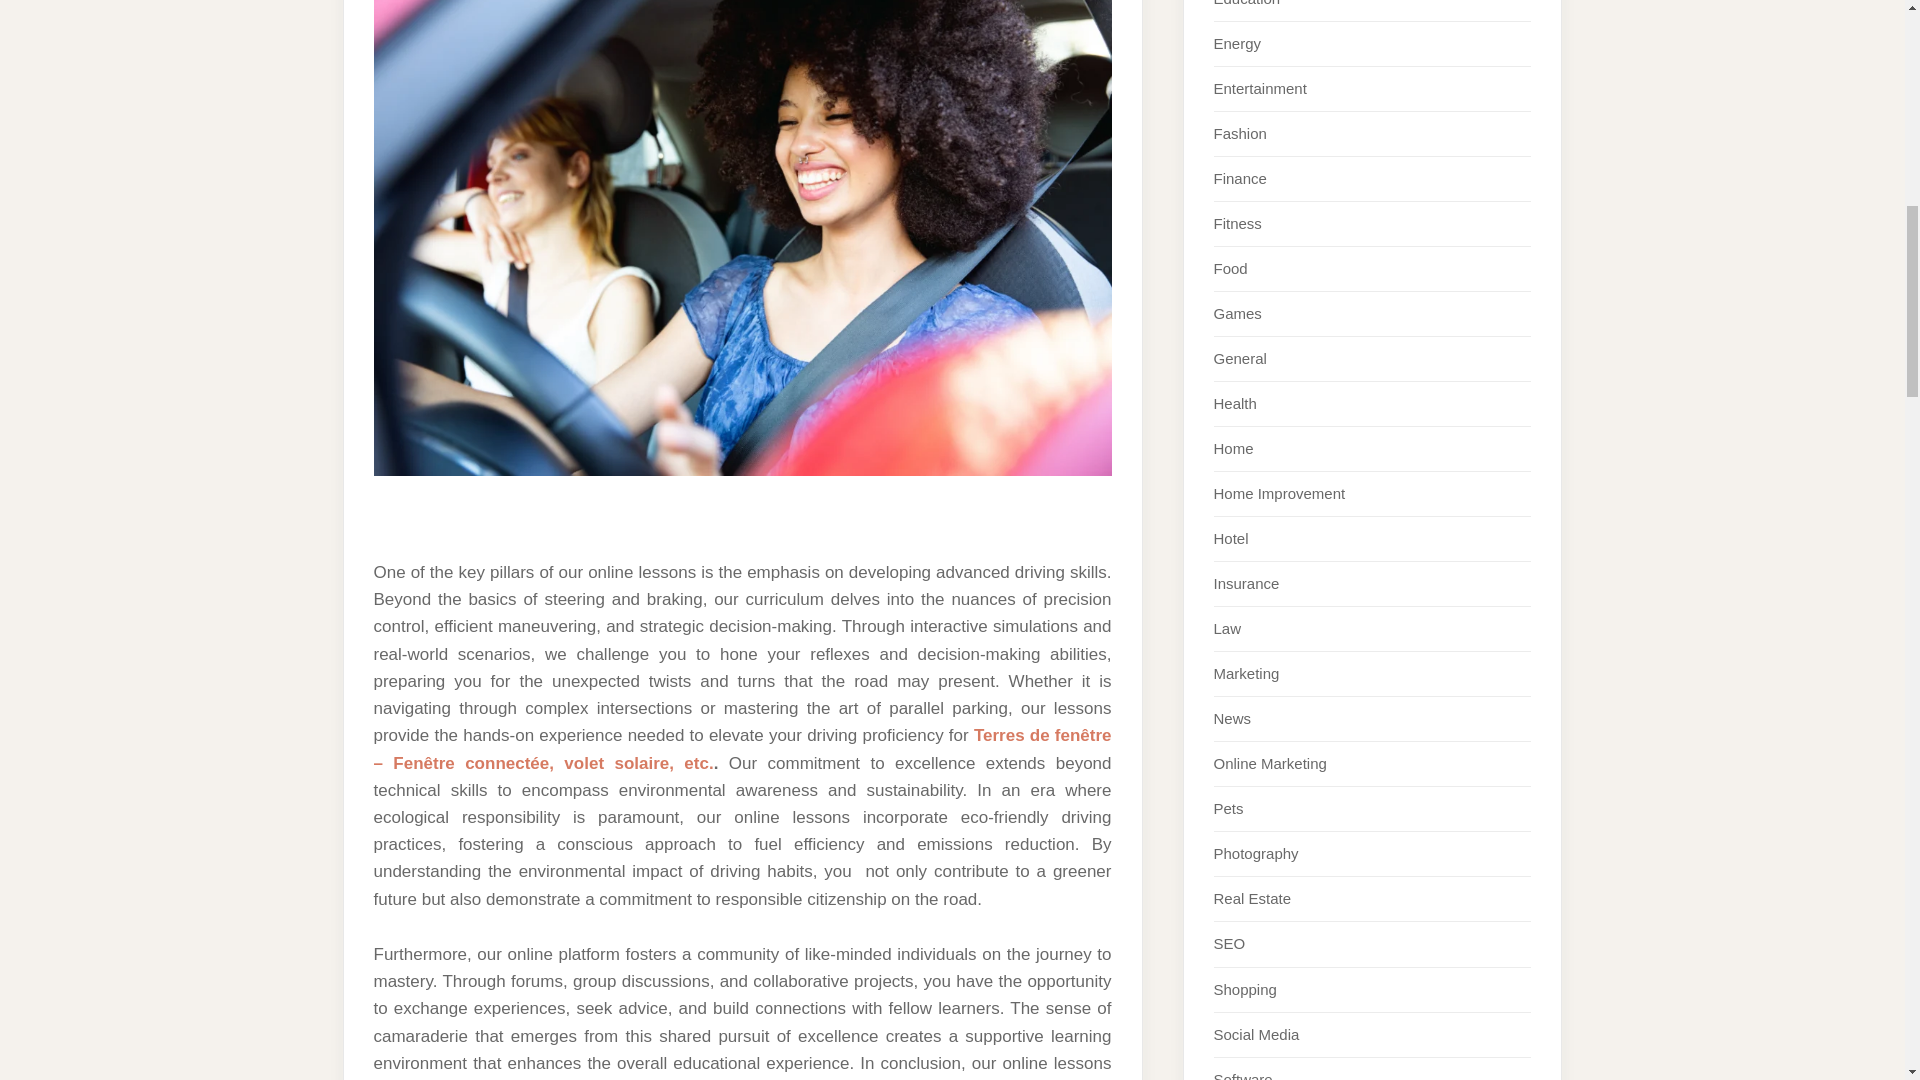 This screenshot has width=1920, height=1080. I want to click on Food, so click(1230, 268).